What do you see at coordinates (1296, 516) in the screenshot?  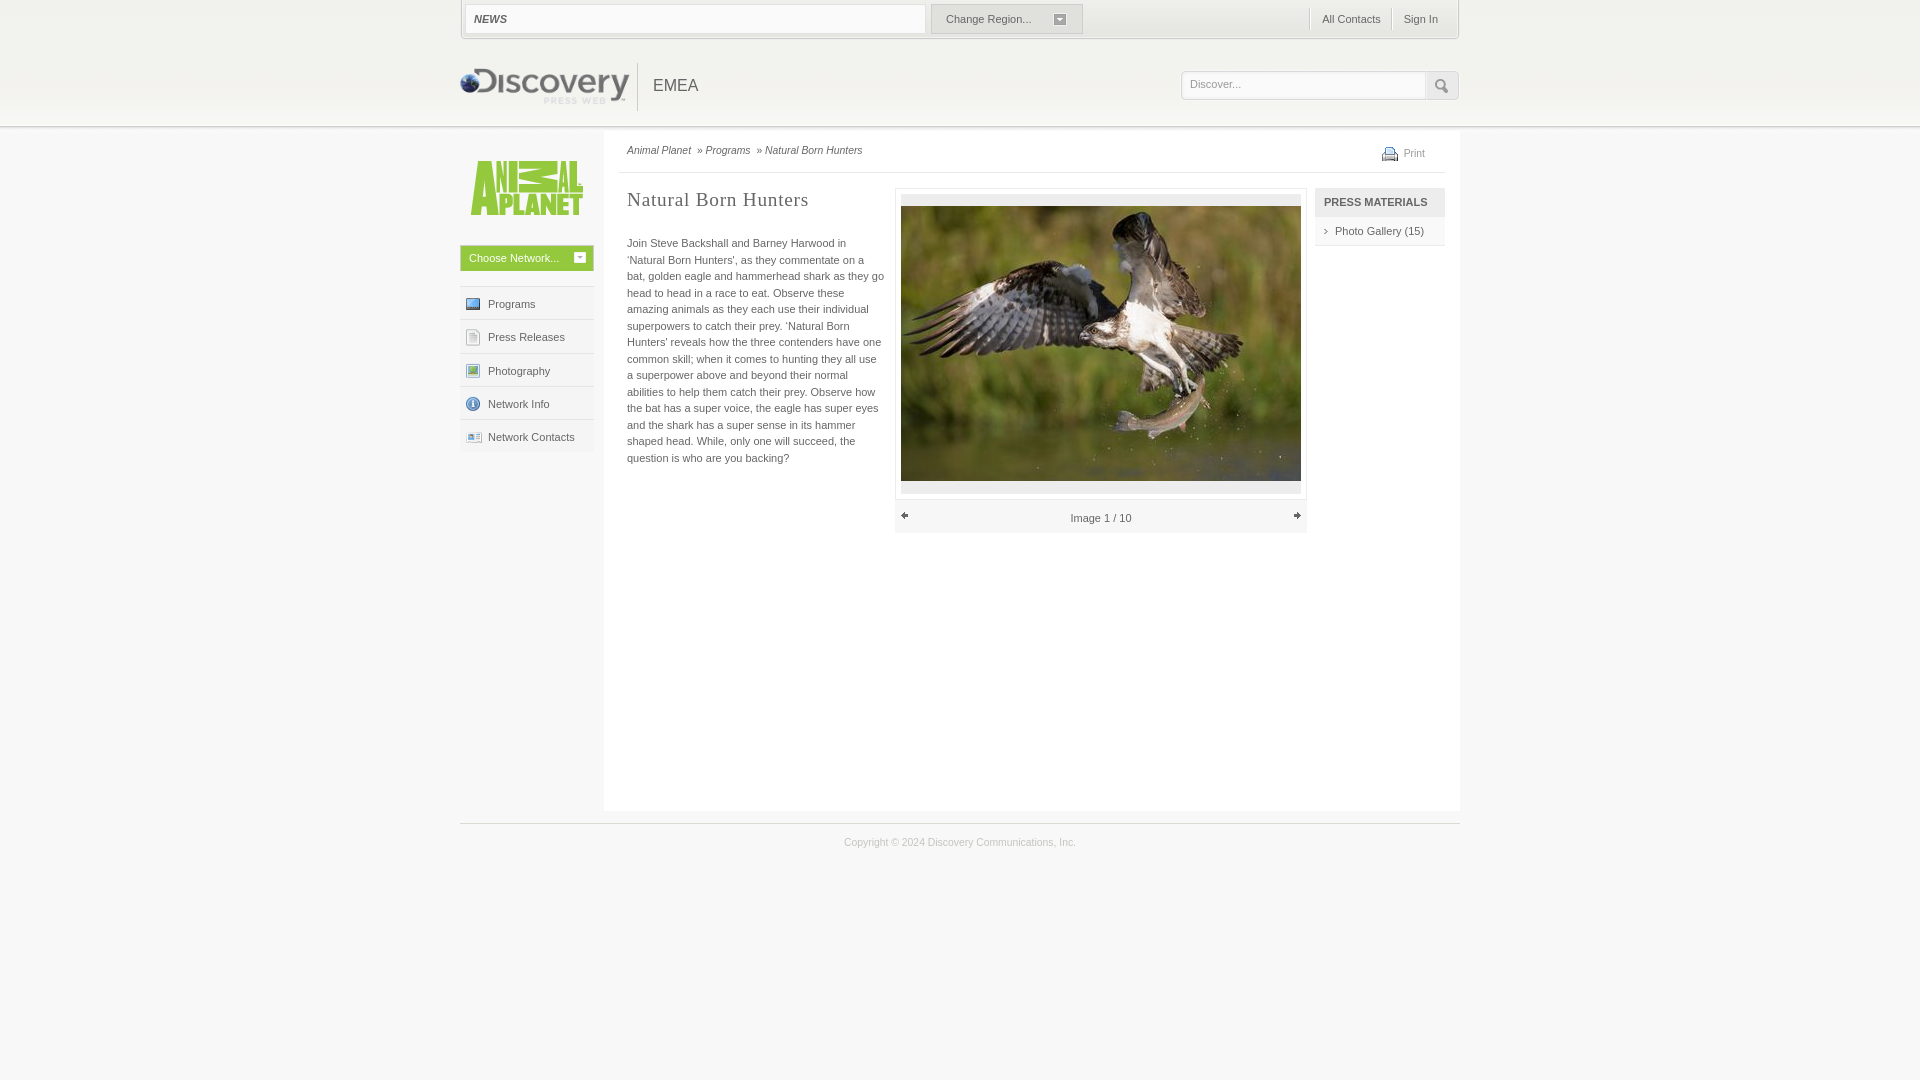 I see `Next` at bounding box center [1296, 516].